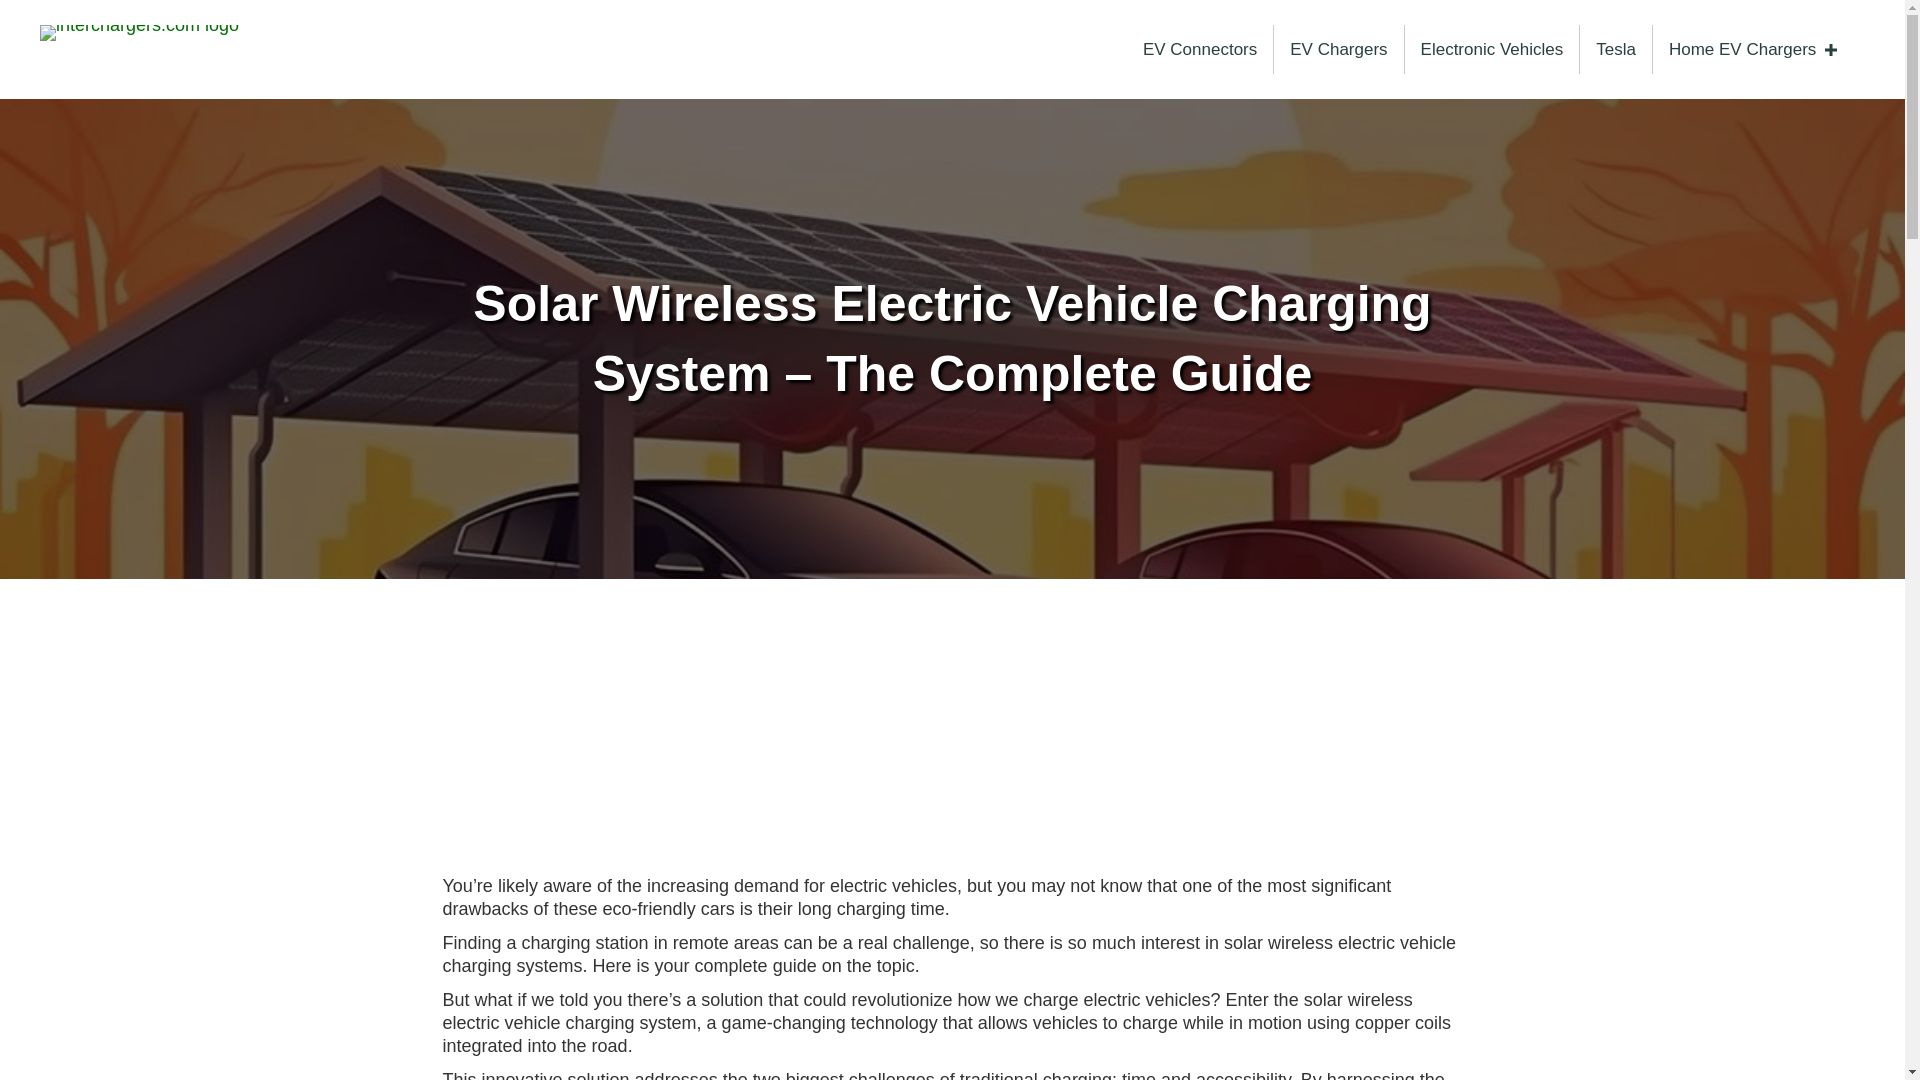 The width and height of the screenshot is (1920, 1080). I want to click on EV Chargers, so click(1338, 49).